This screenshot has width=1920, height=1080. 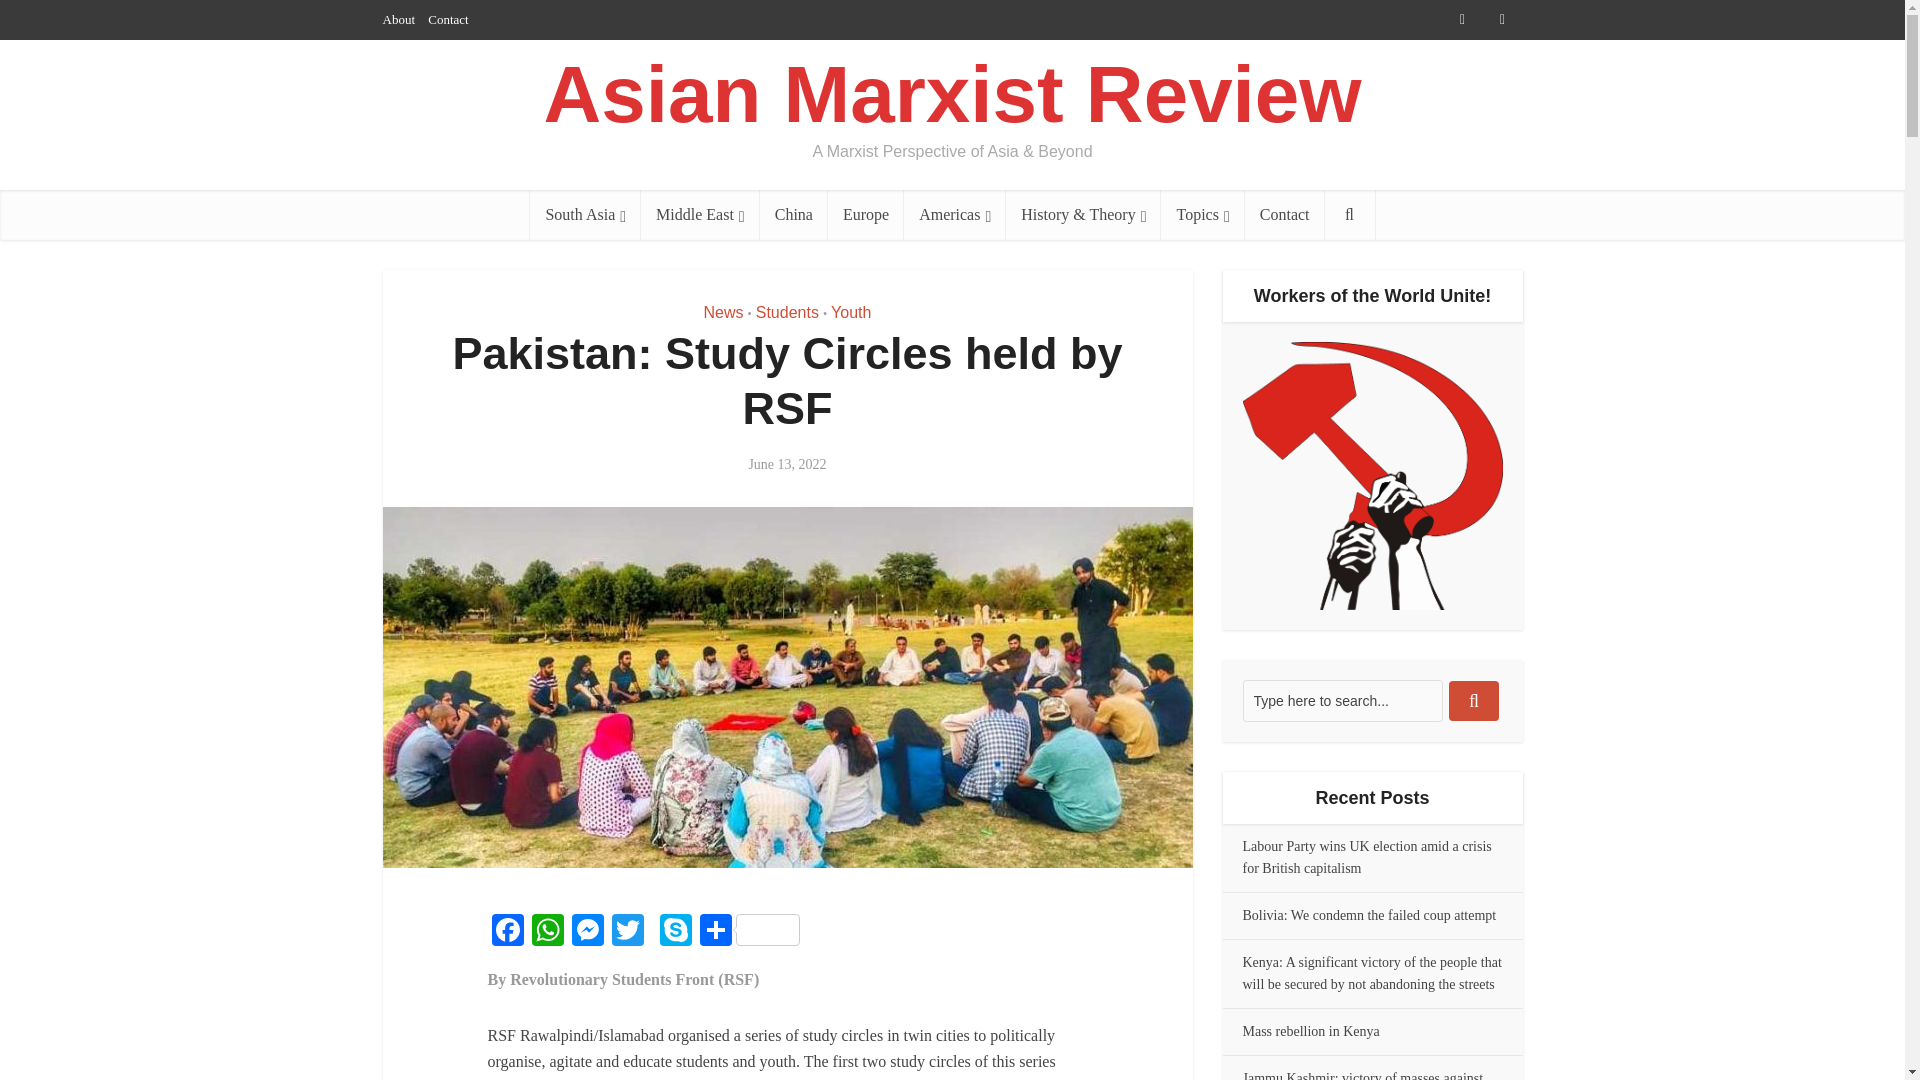 I want to click on Skype, so click(x=676, y=932).